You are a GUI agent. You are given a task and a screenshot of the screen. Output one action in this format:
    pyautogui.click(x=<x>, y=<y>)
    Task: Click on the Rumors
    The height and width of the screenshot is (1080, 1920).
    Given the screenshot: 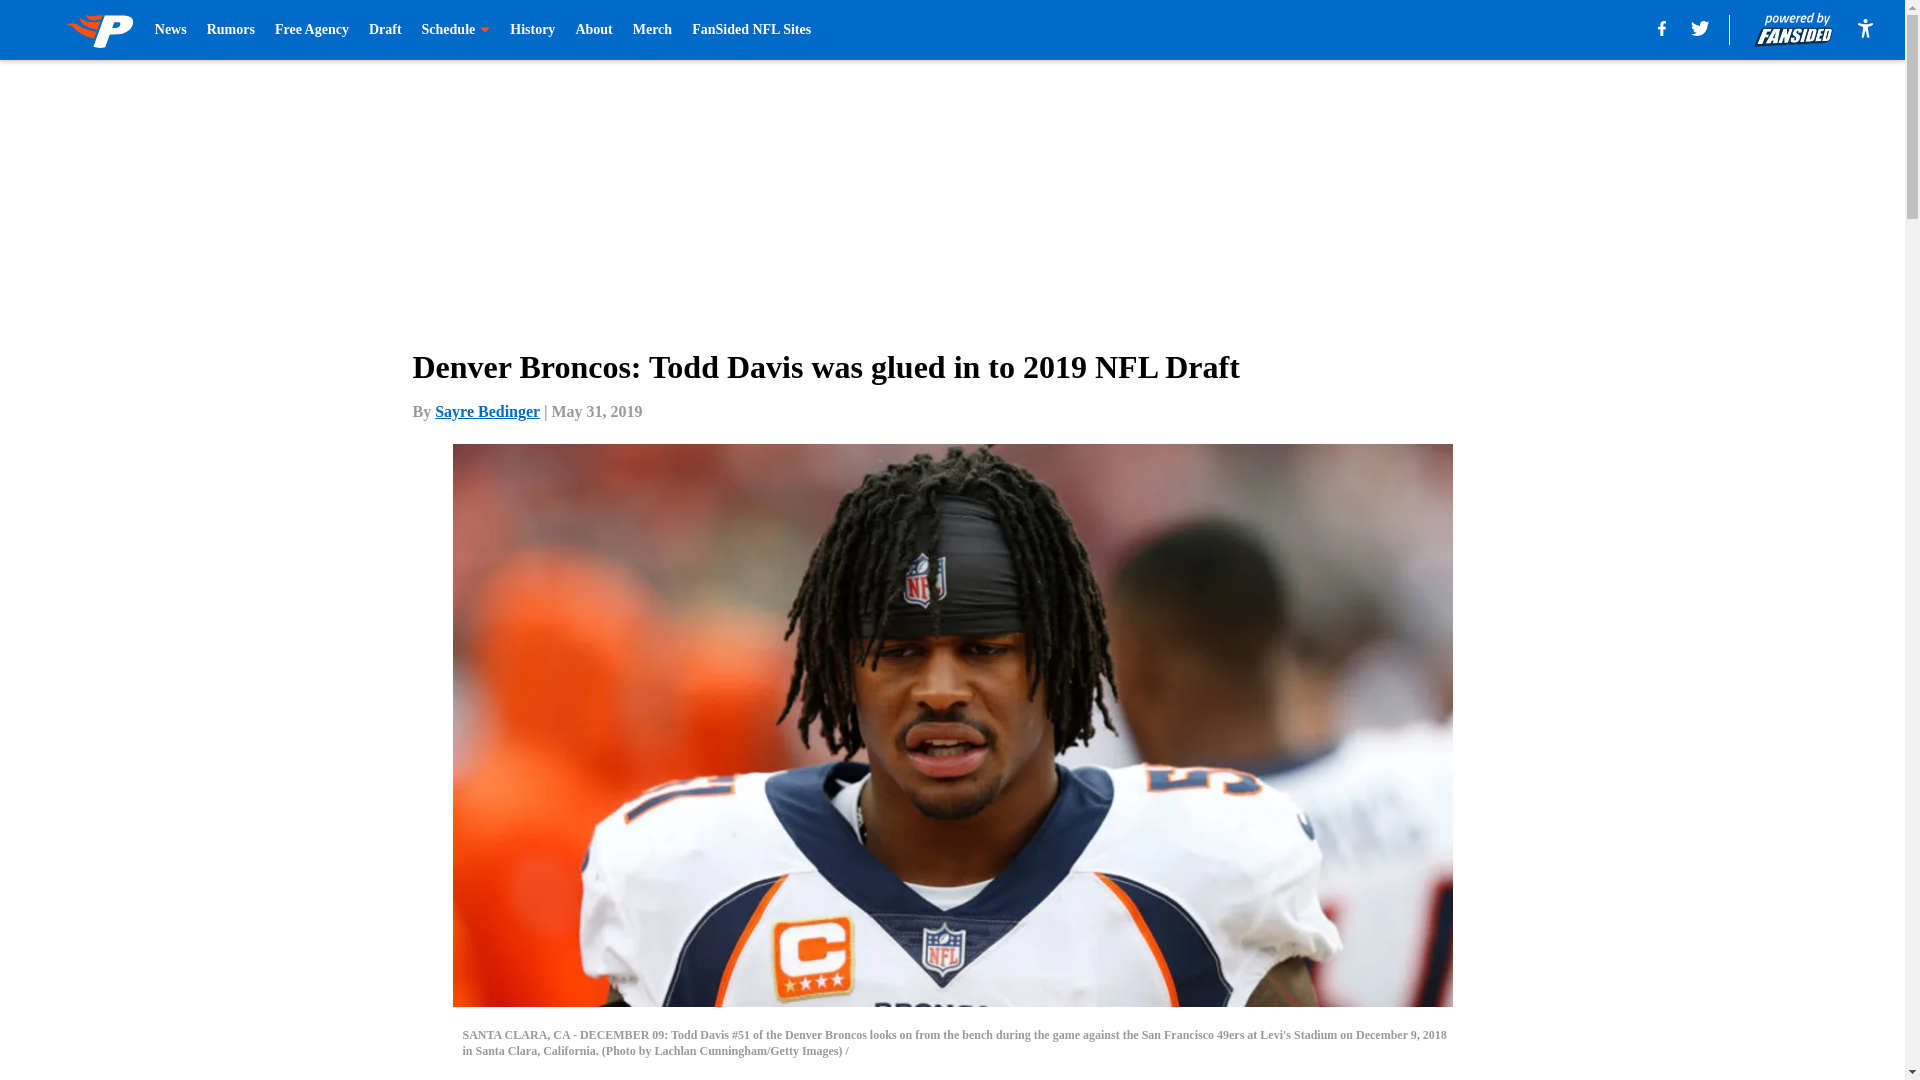 What is the action you would take?
    pyautogui.click(x=231, y=30)
    